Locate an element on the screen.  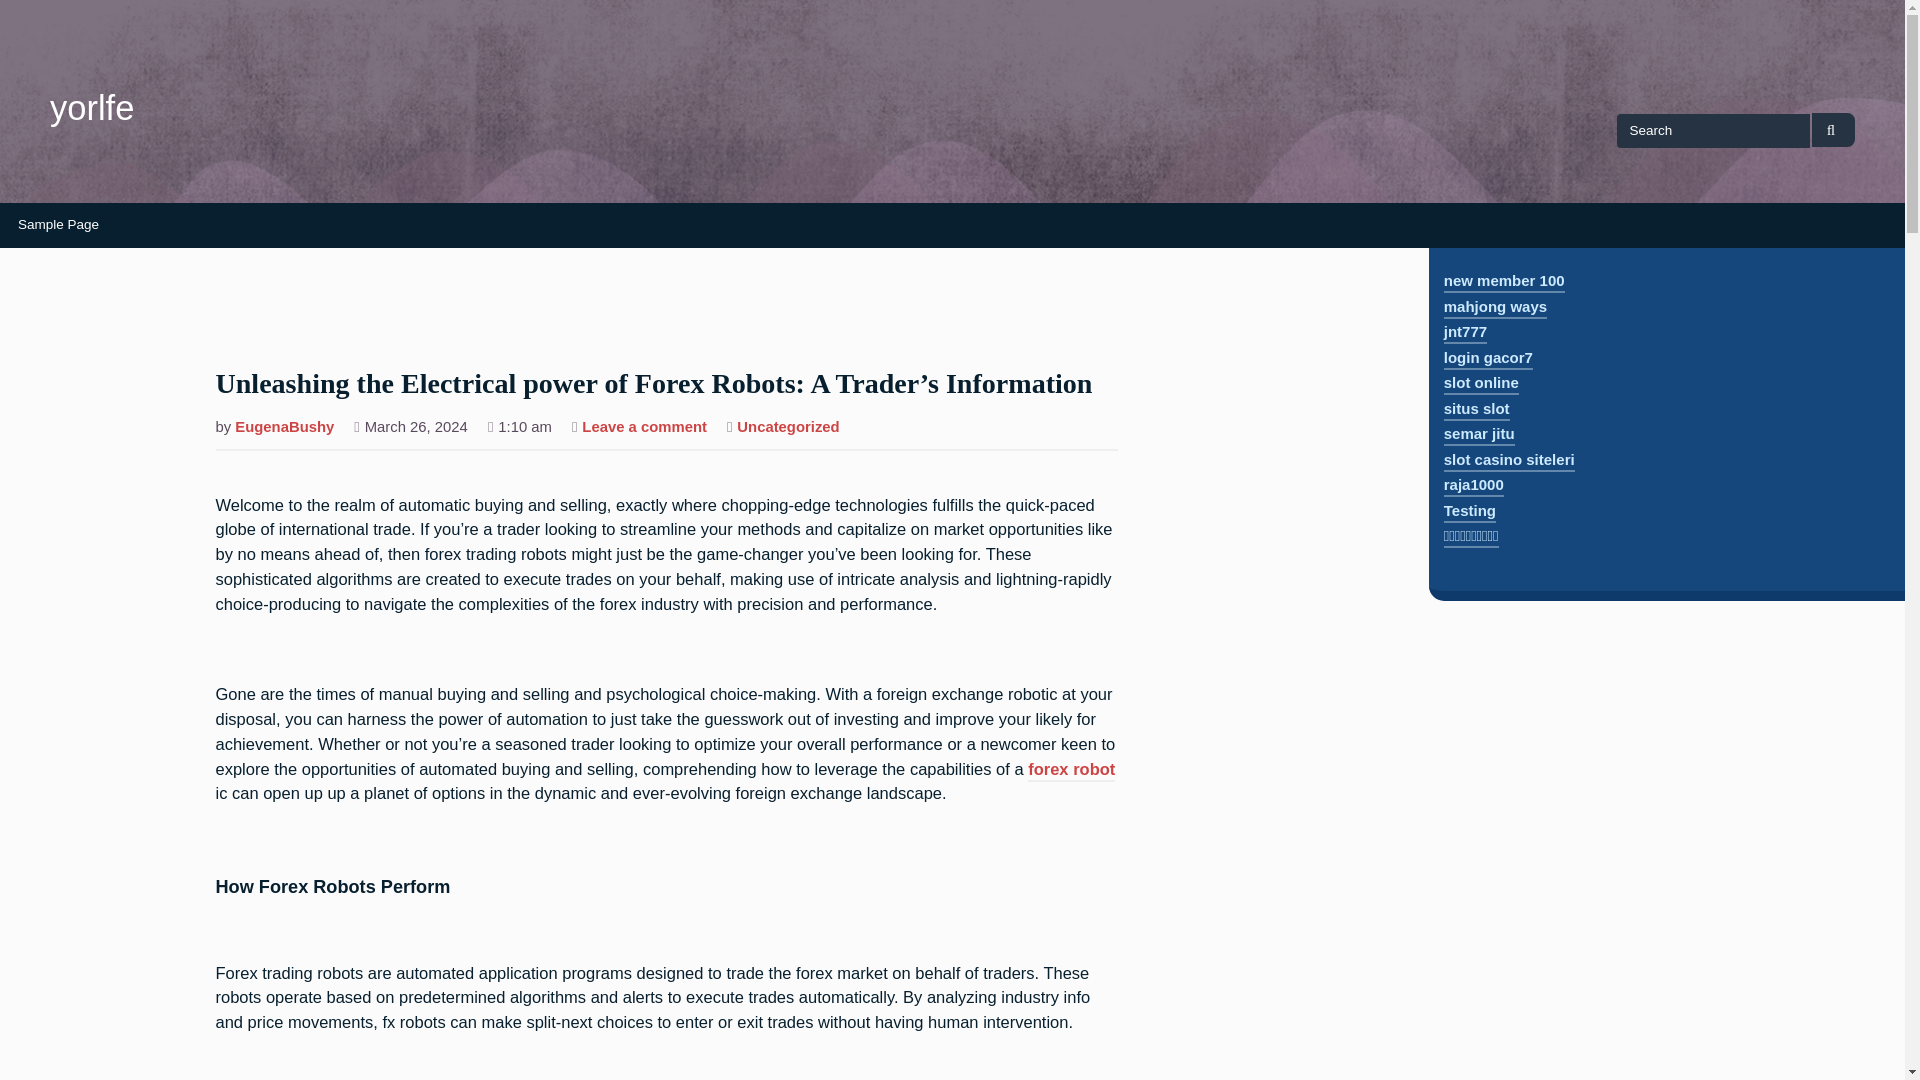
EugenaBushy is located at coordinates (284, 428).